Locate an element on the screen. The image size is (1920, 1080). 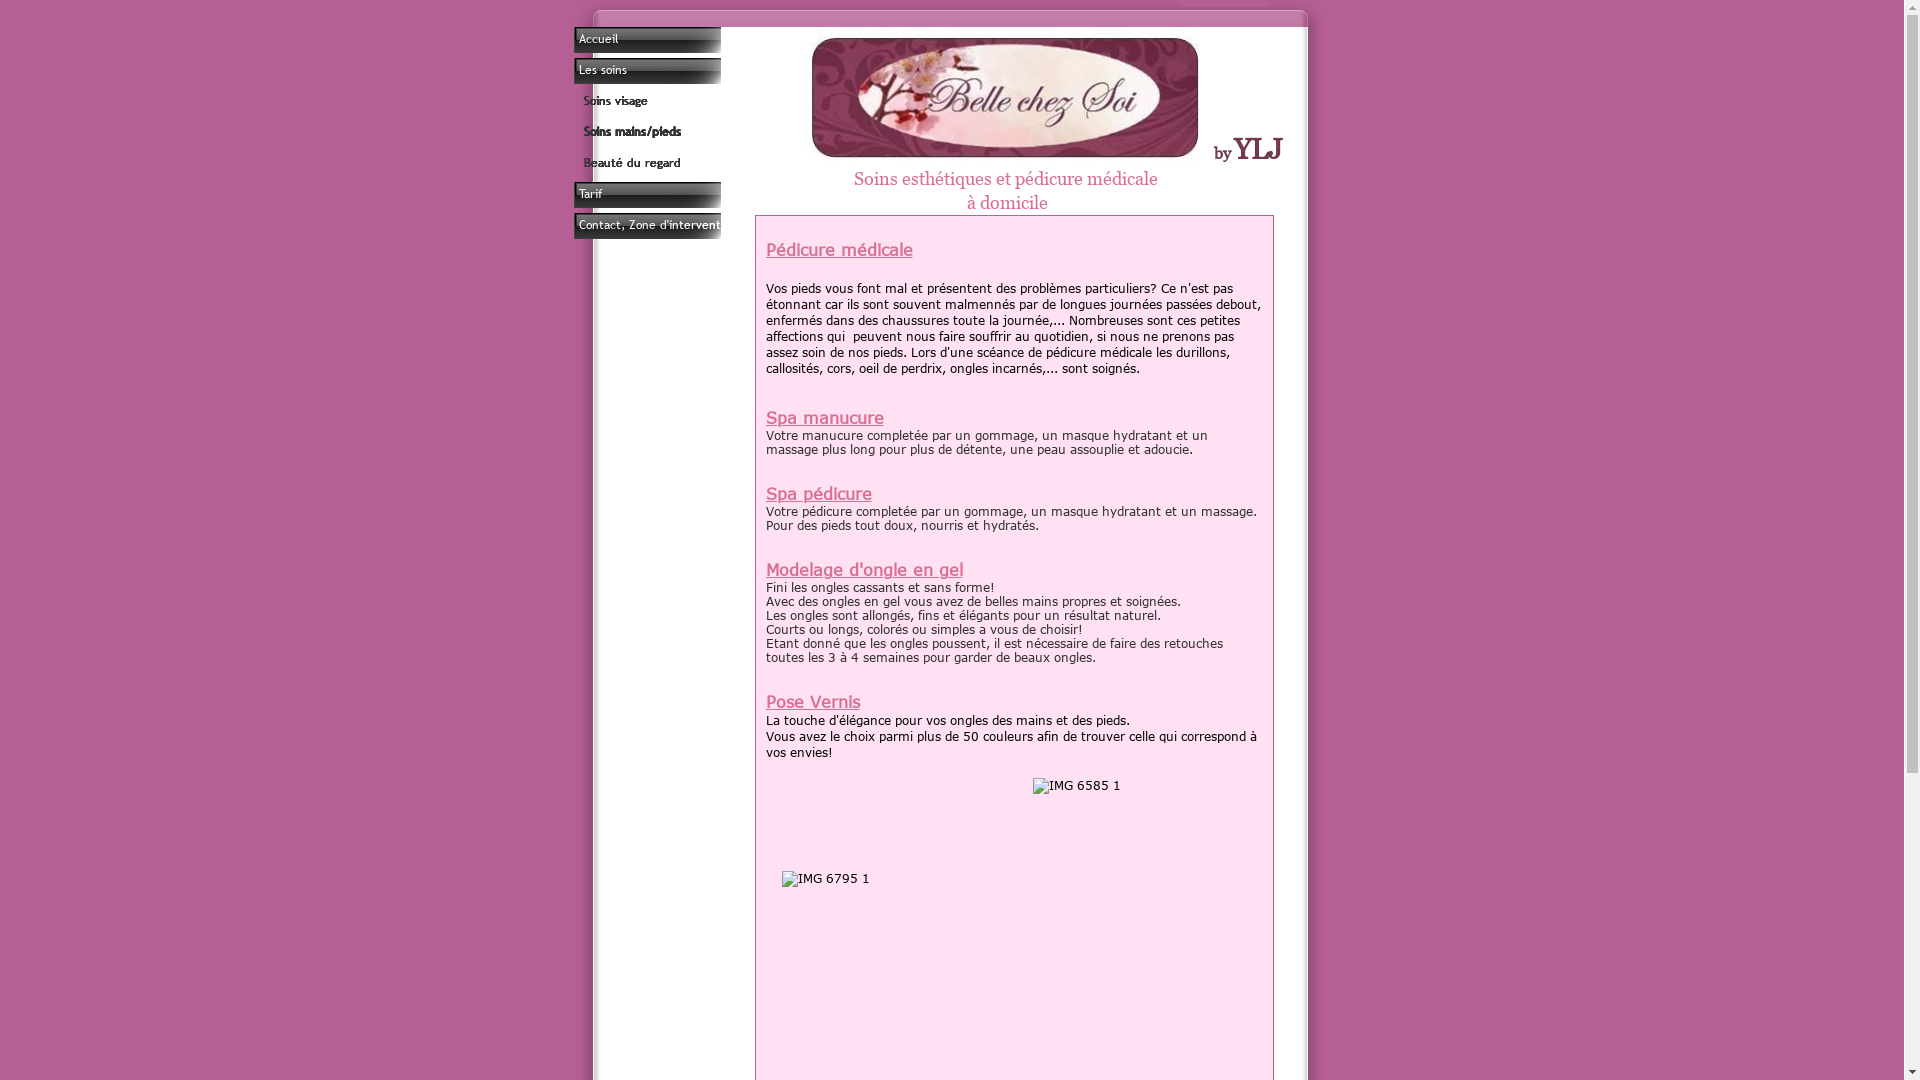
Tarif is located at coordinates (673, 198).